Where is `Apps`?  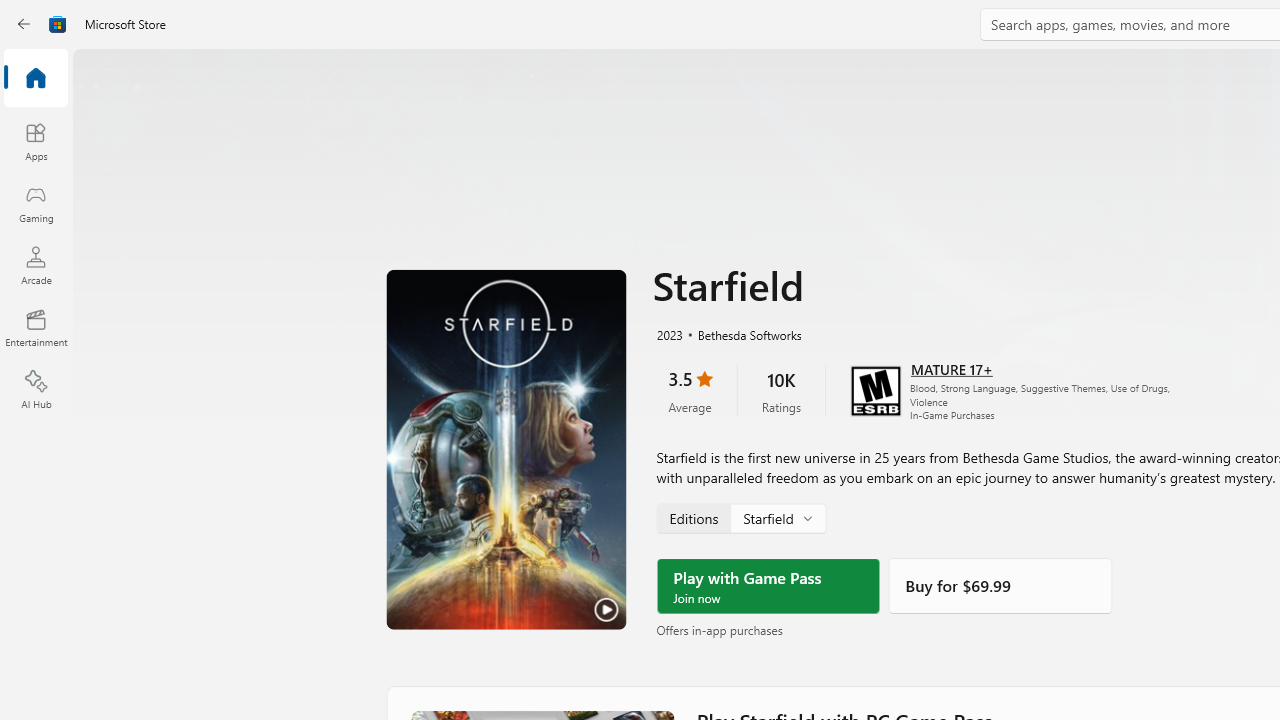 Apps is located at coordinates (36, 141).